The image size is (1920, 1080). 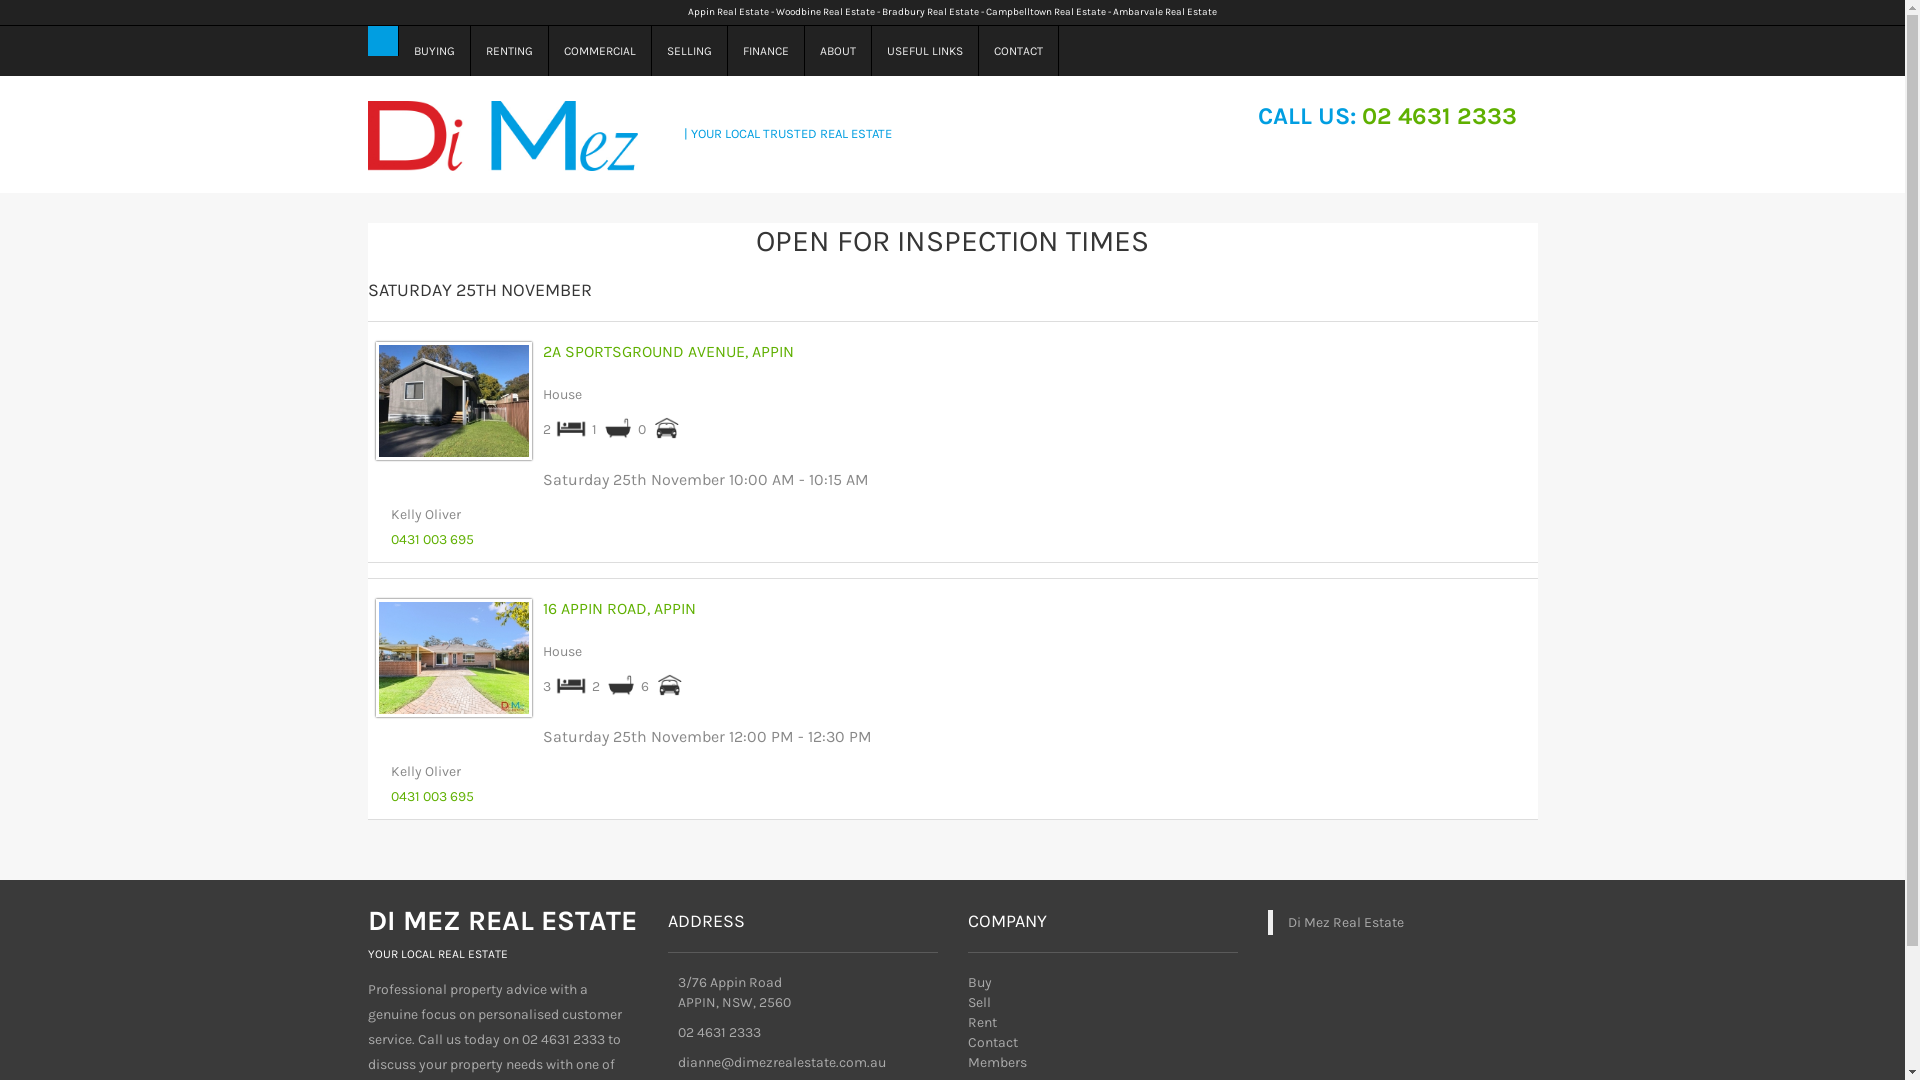 What do you see at coordinates (720, 1032) in the screenshot?
I see `02 4631 2333` at bounding box center [720, 1032].